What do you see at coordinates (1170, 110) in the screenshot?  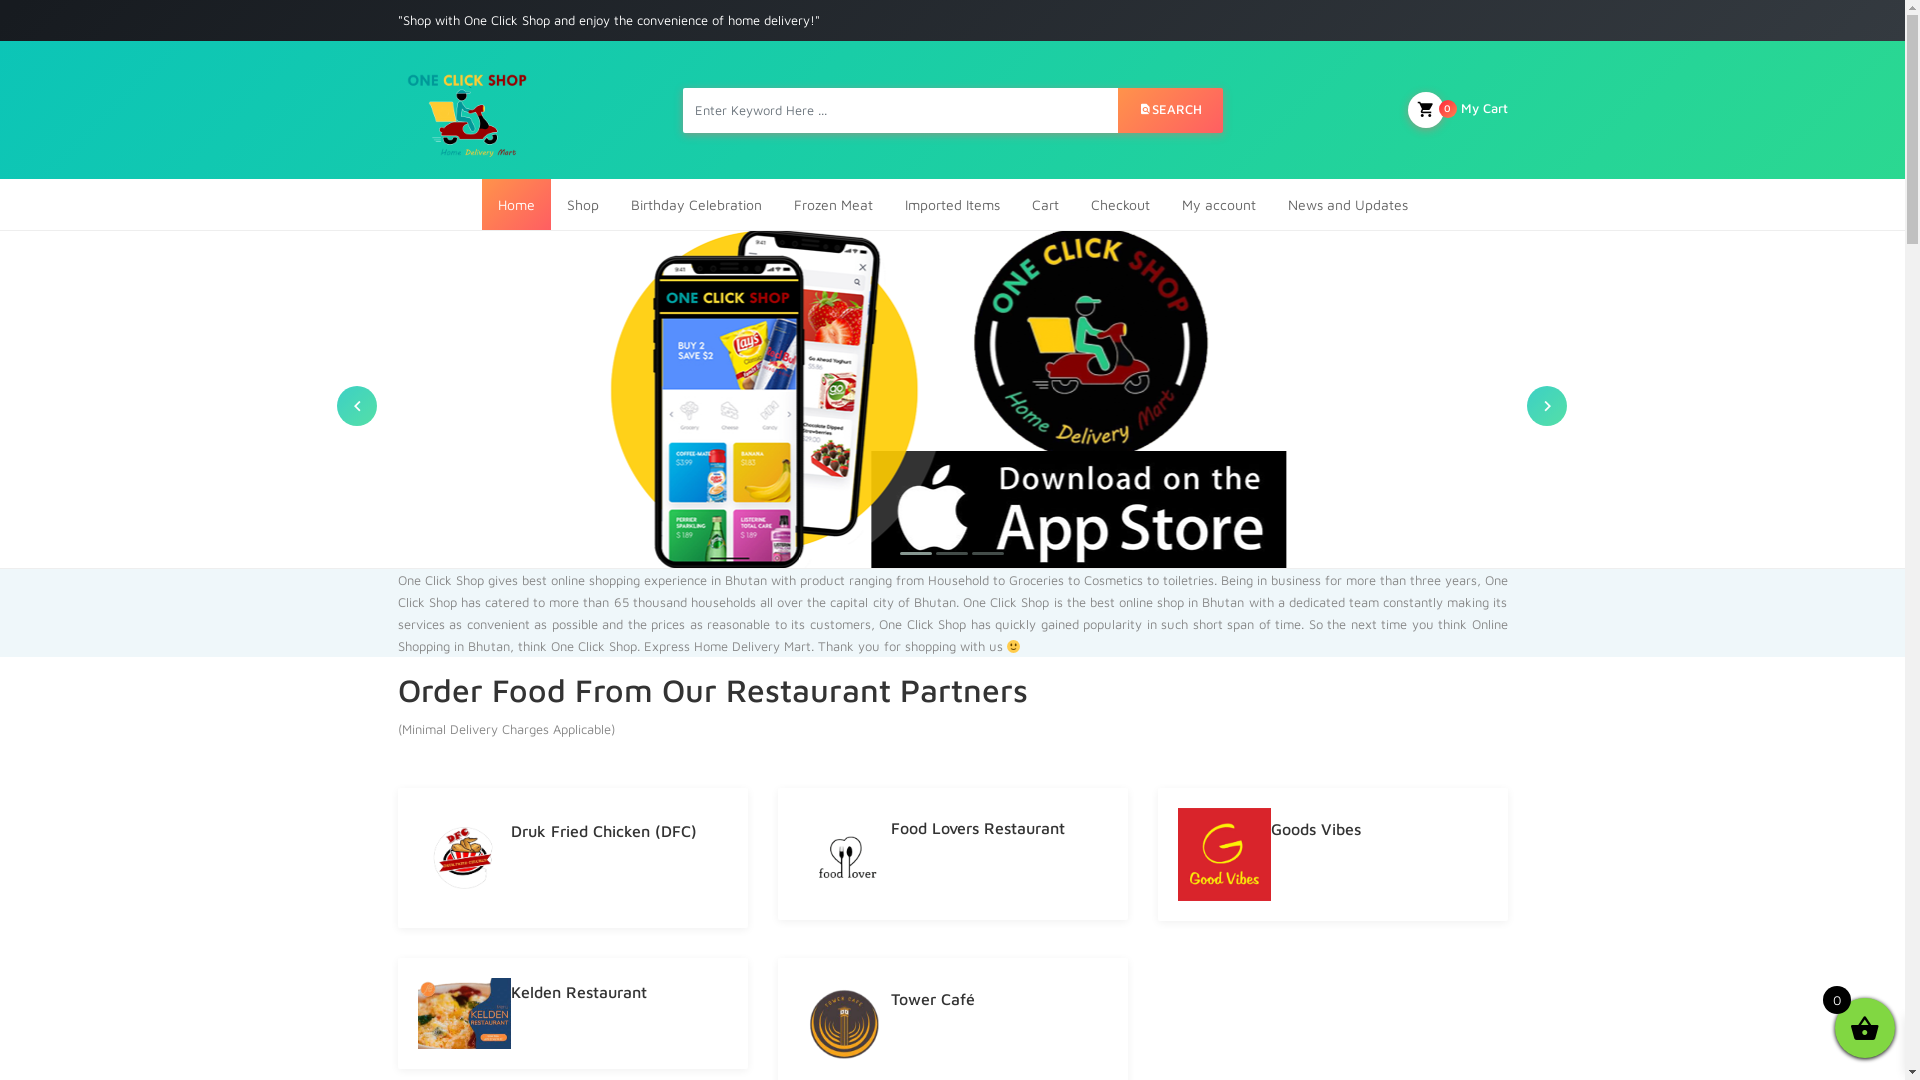 I see `SEARCH` at bounding box center [1170, 110].